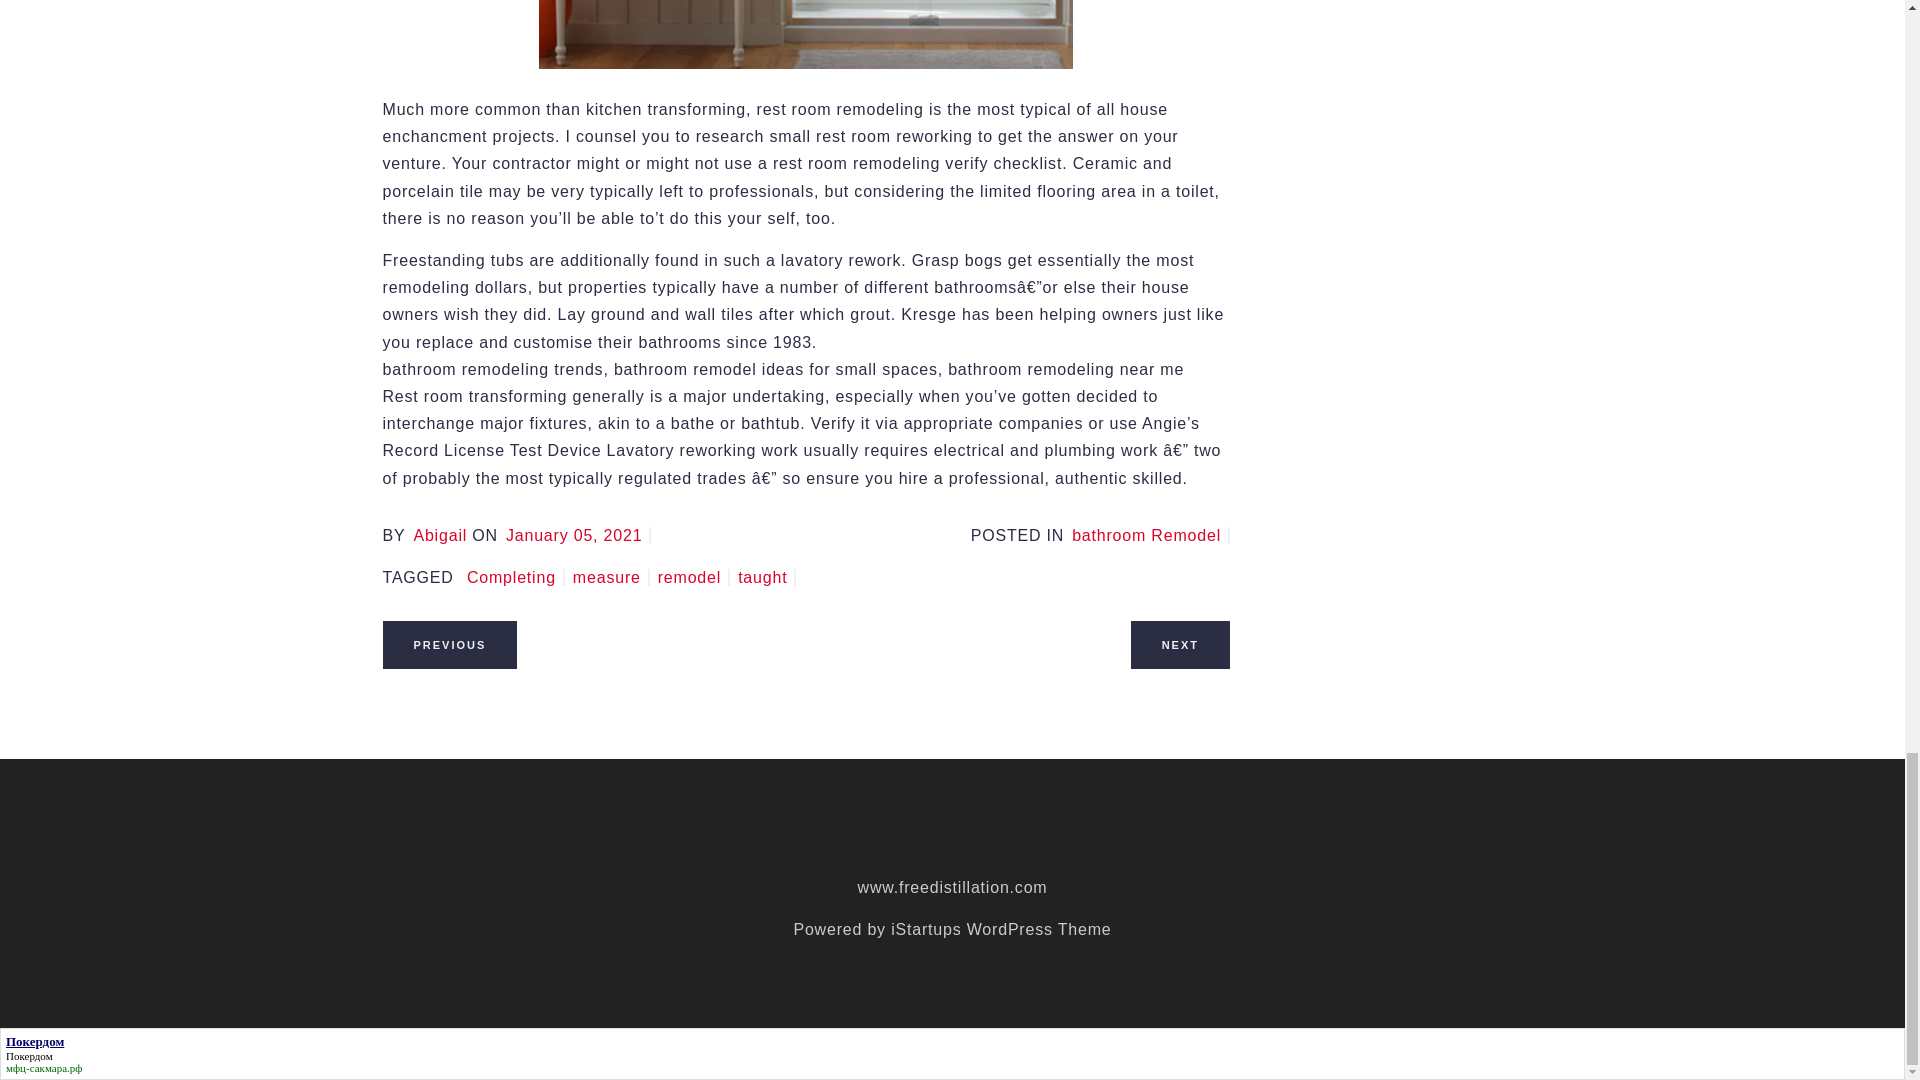 The width and height of the screenshot is (1920, 1080). What do you see at coordinates (766, 578) in the screenshot?
I see `Taught` at bounding box center [766, 578].